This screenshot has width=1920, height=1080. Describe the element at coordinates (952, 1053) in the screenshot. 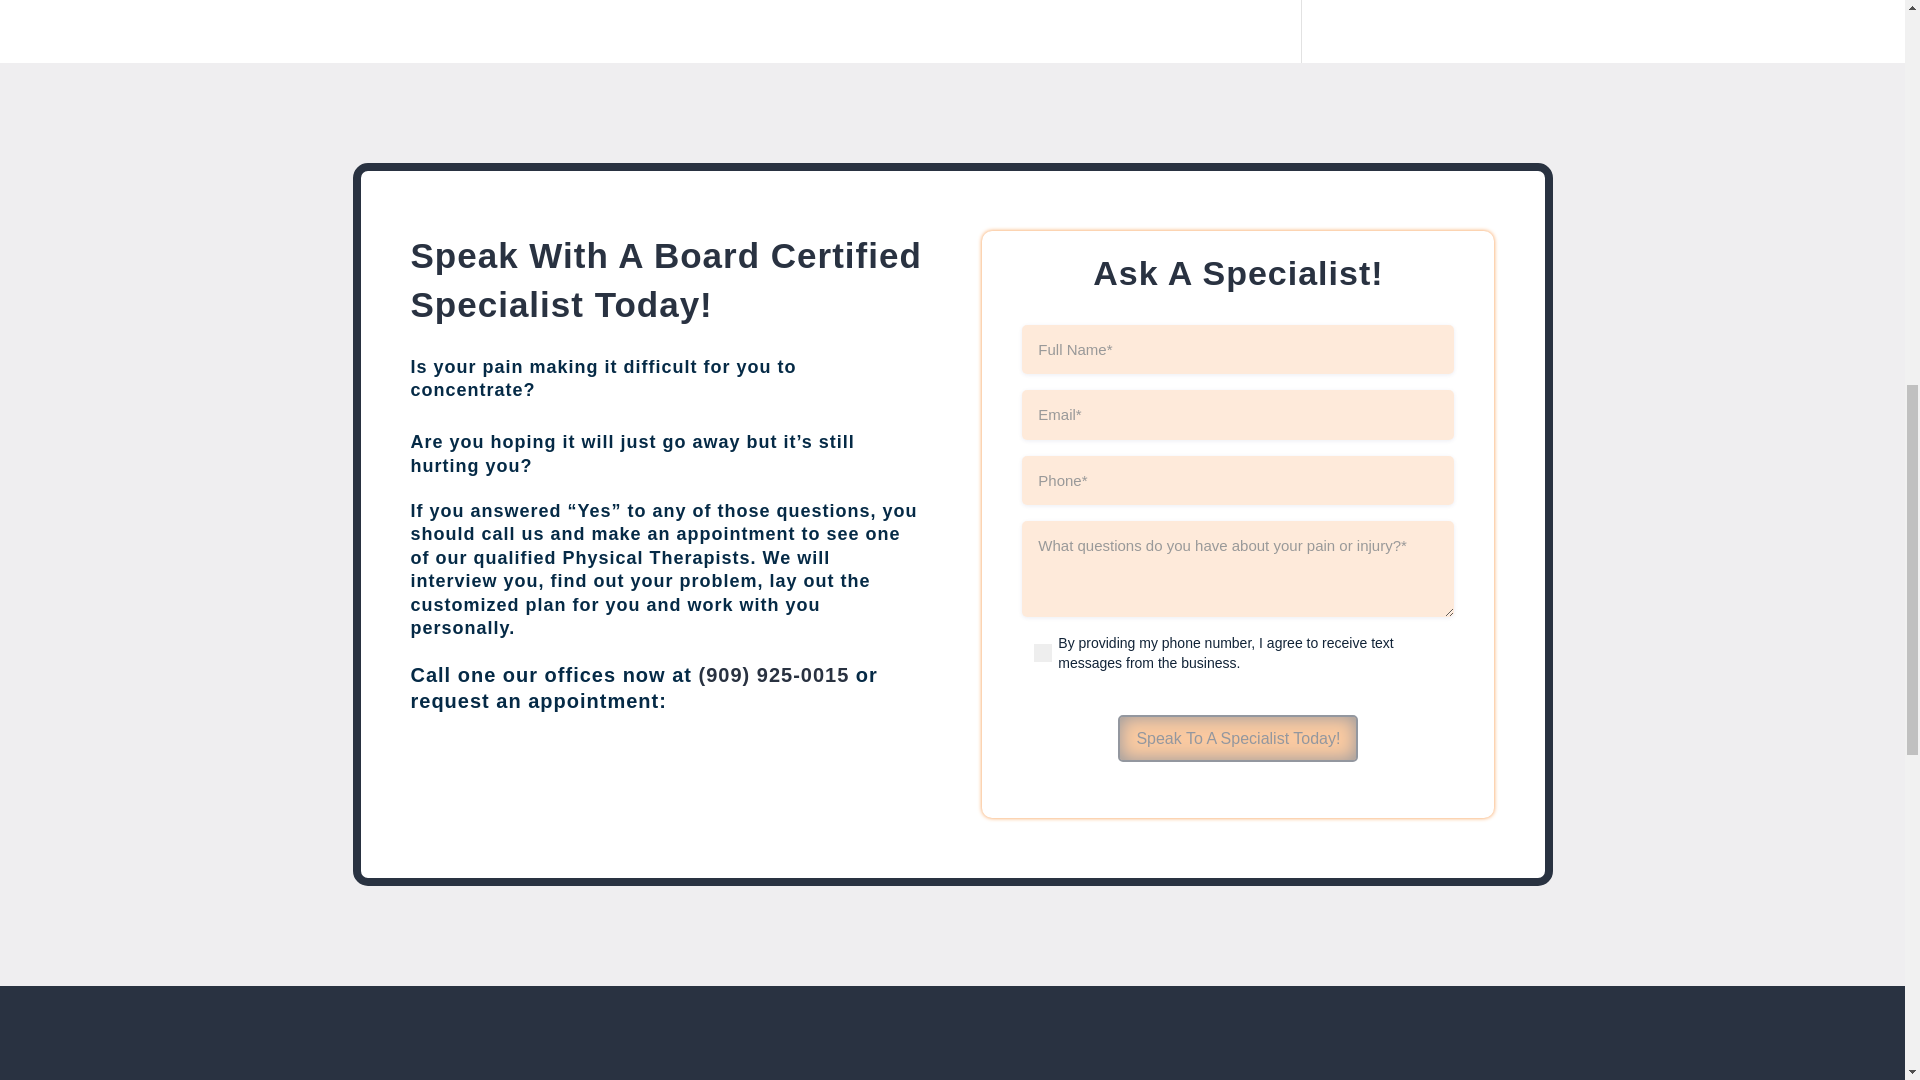

I see `image2` at that location.